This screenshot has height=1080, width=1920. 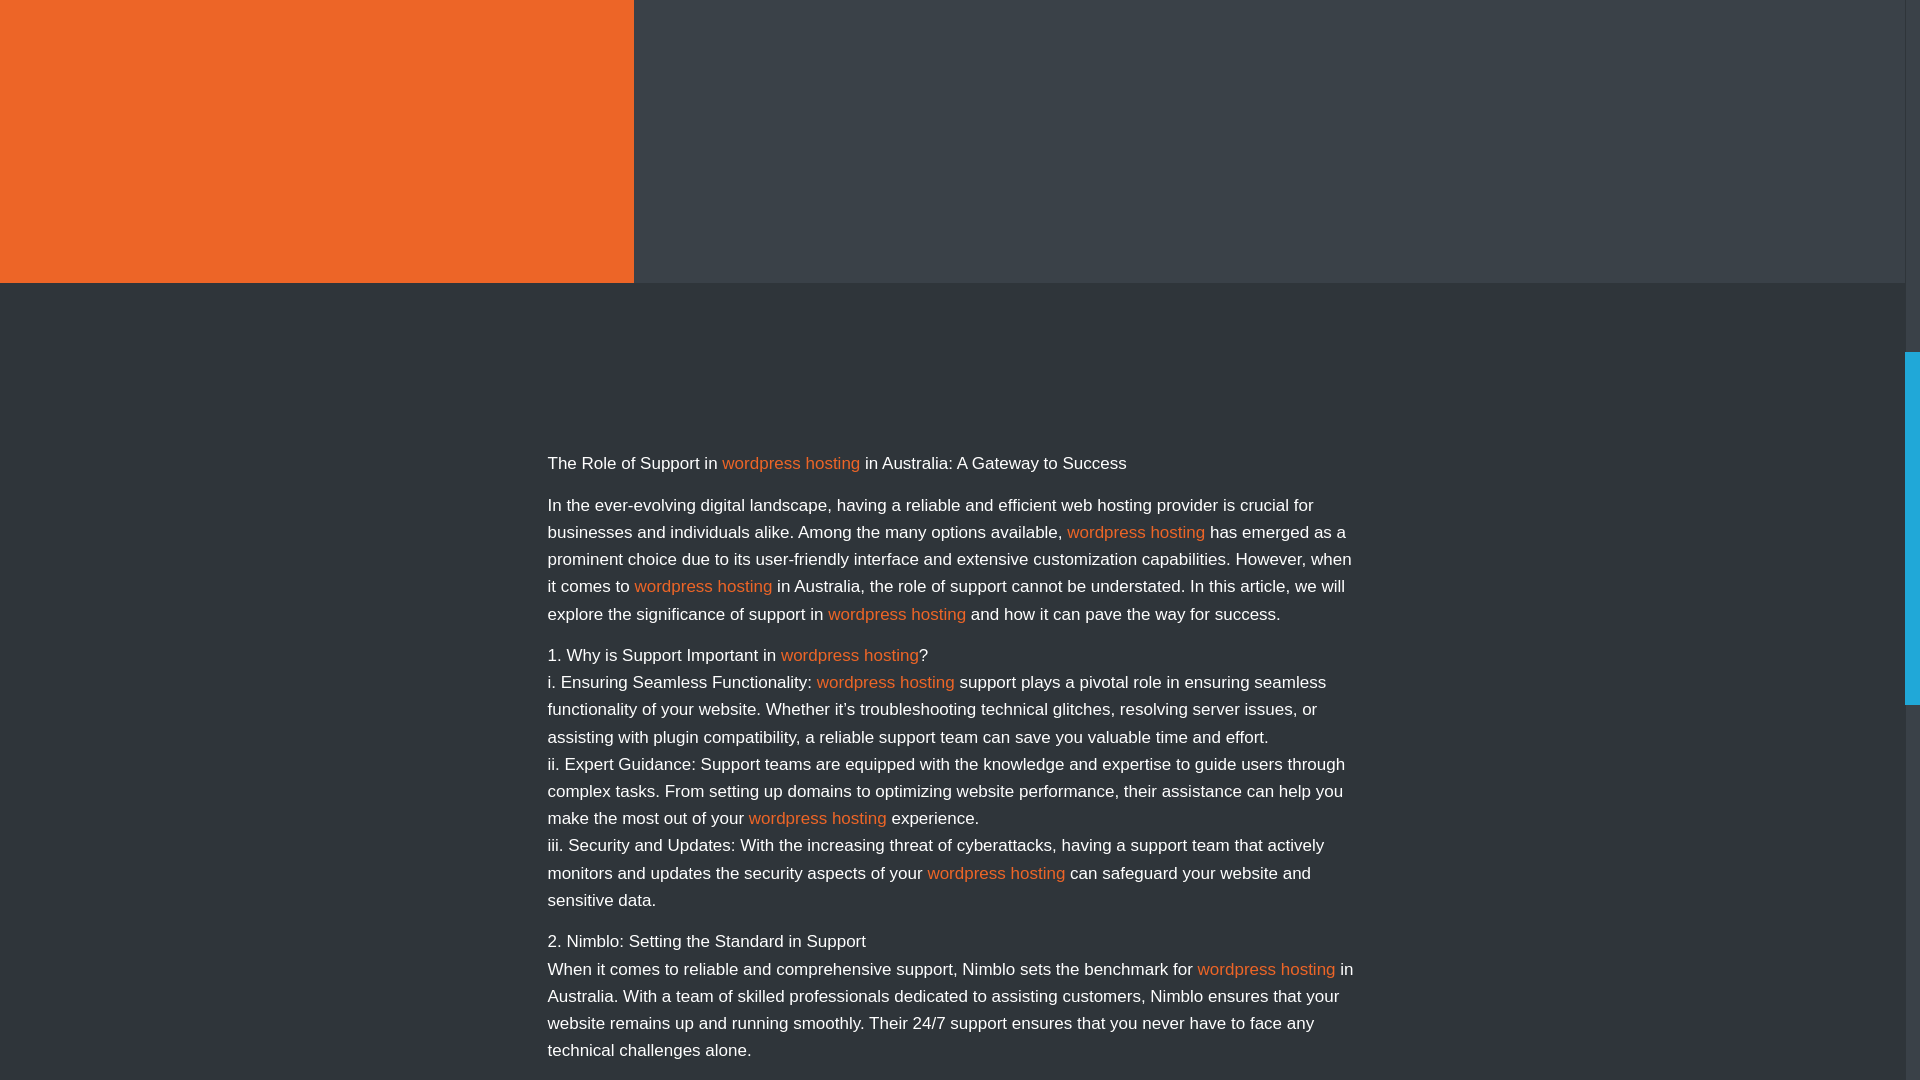 I want to click on wordpress hosting, so click(x=818, y=818).